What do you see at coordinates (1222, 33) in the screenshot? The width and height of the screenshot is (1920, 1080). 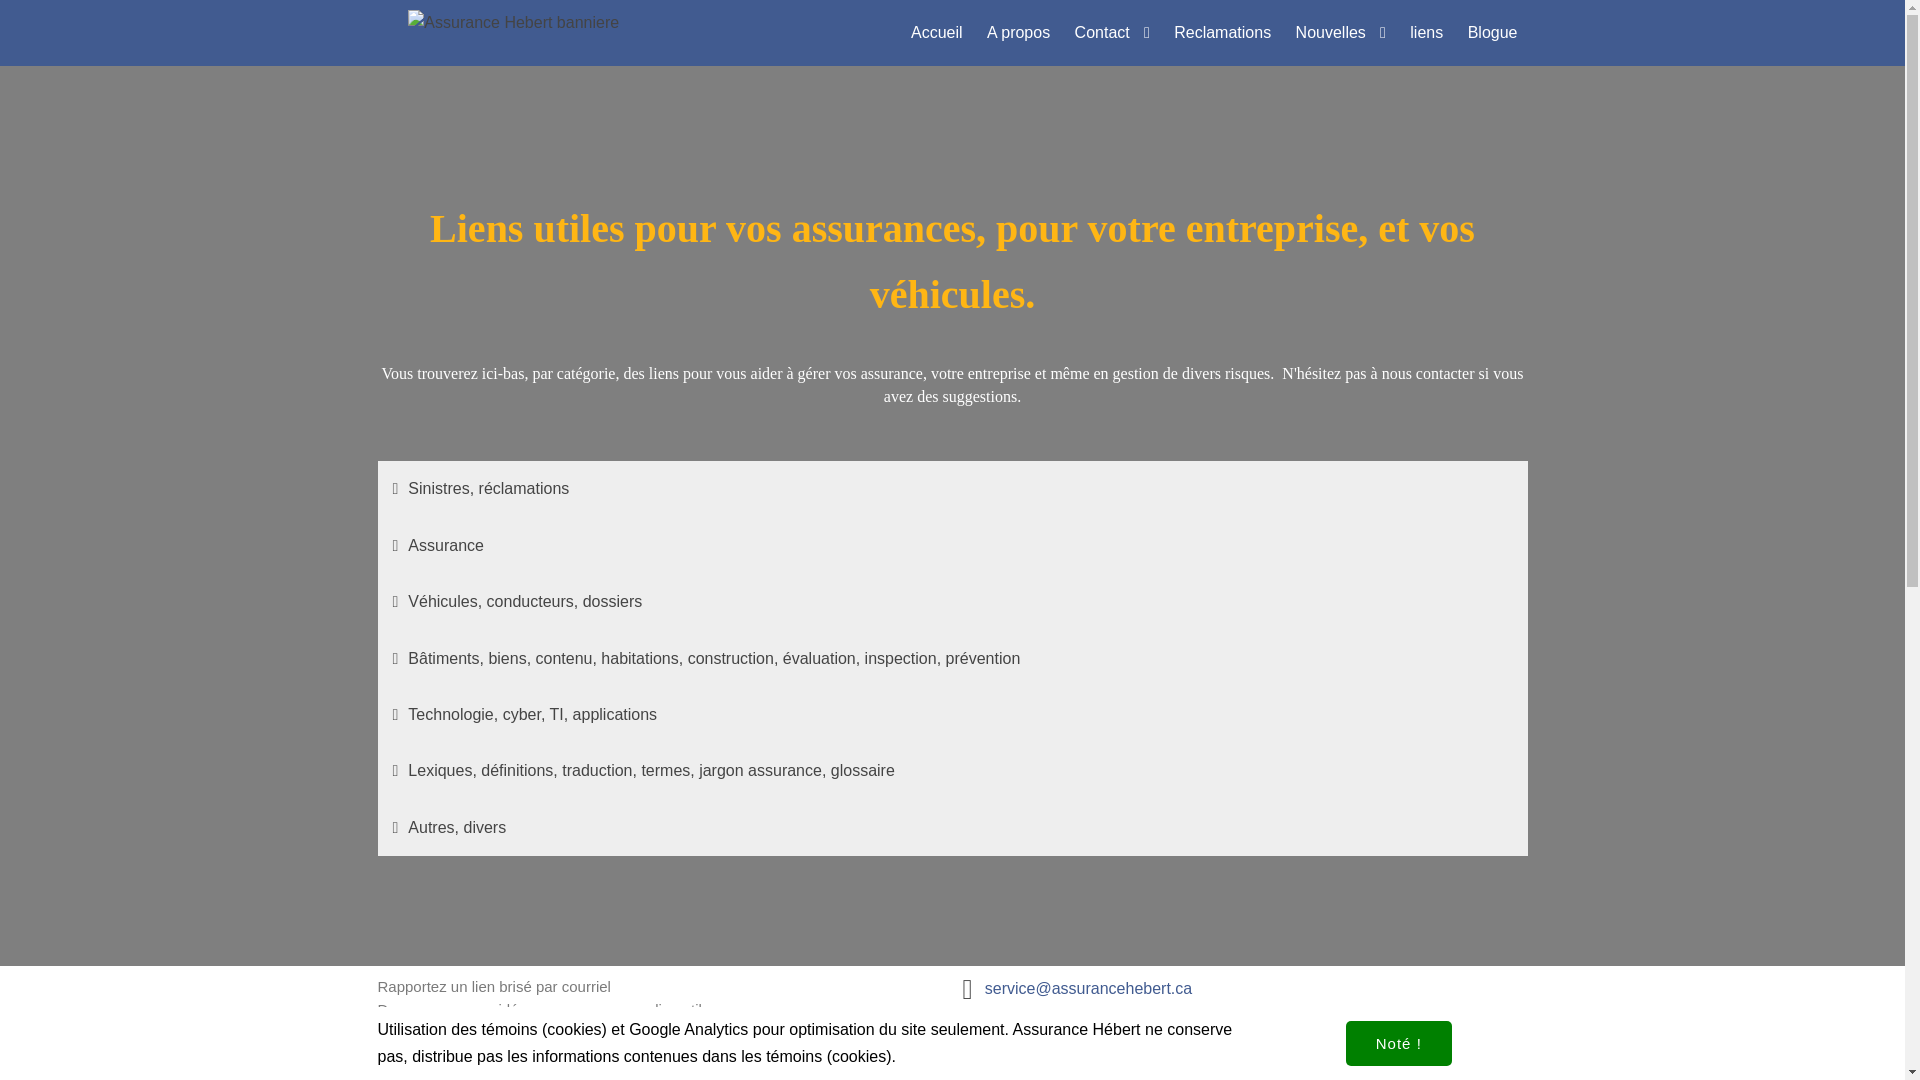 I see `Reclamations` at bounding box center [1222, 33].